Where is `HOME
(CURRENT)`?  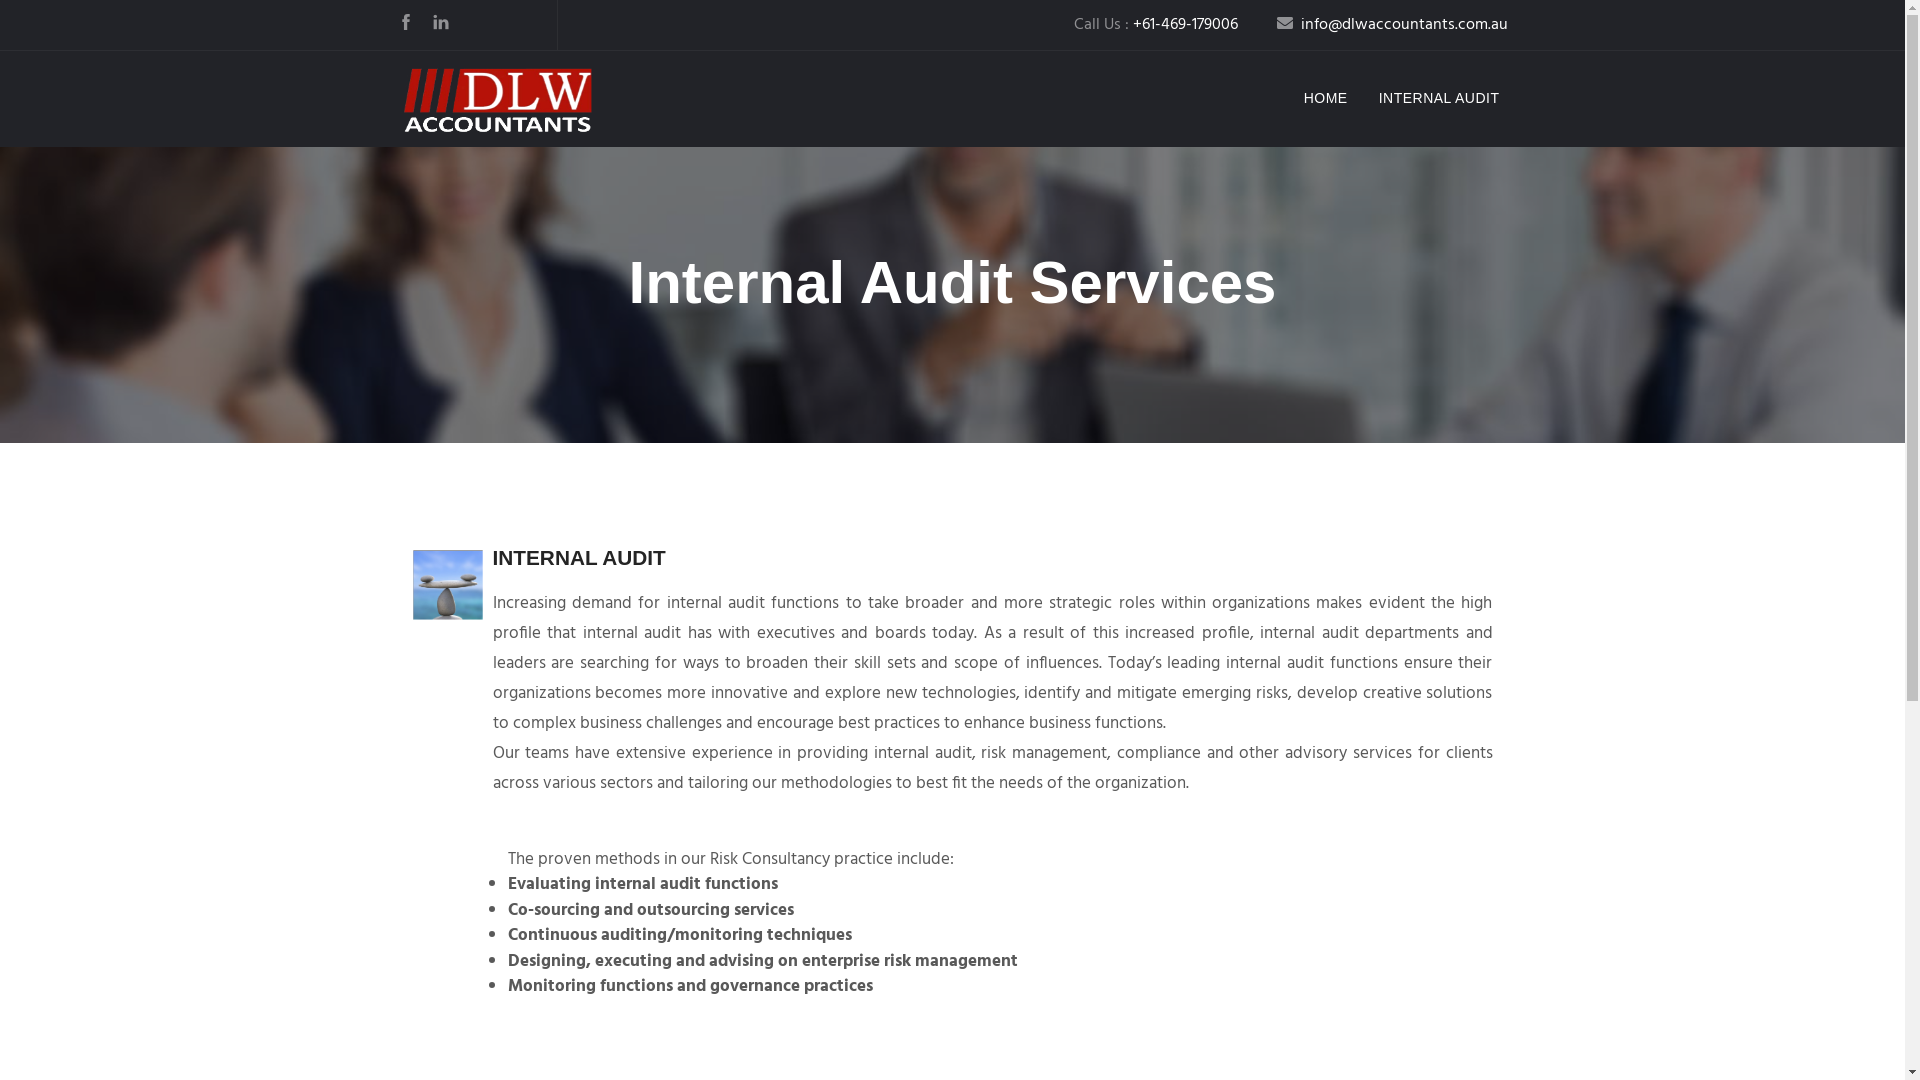 HOME
(CURRENT) is located at coordinates (1326, 98).